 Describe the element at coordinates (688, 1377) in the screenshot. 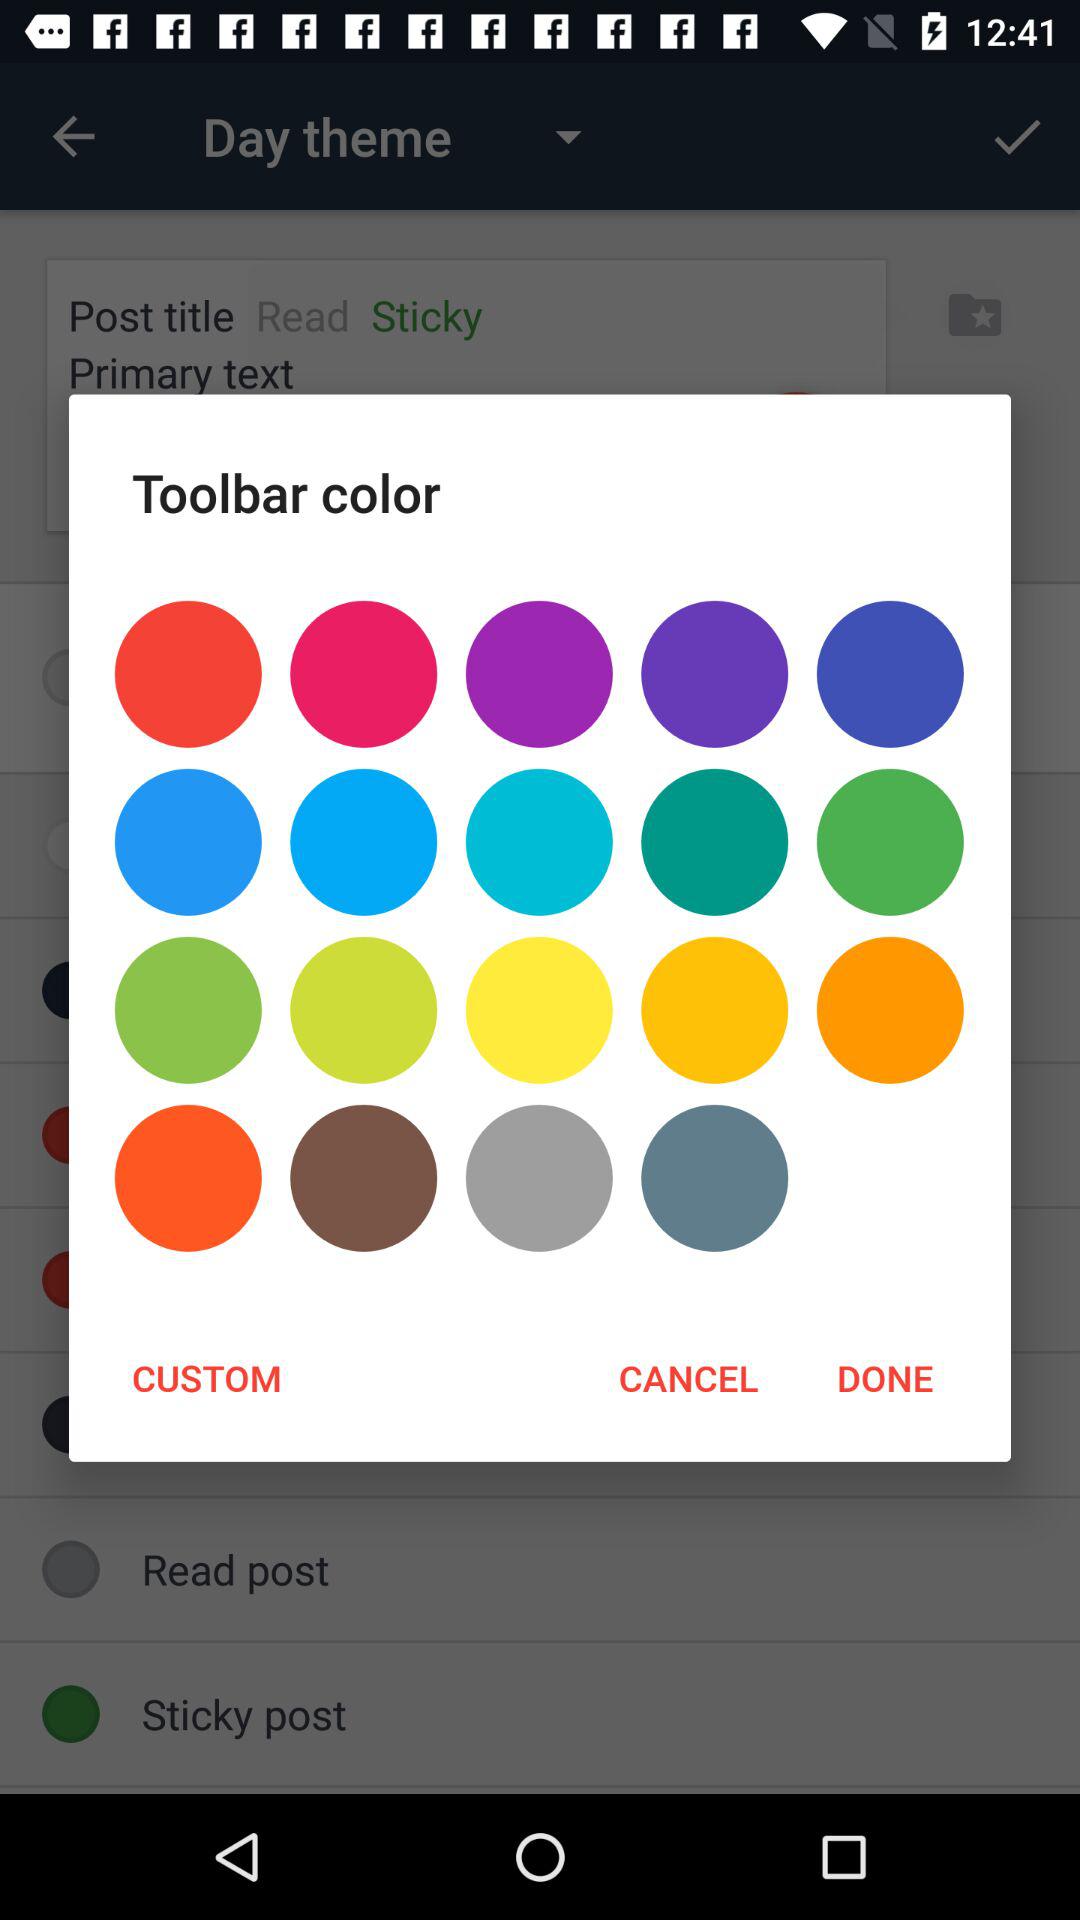

I see `turn off item next to the done icon` at that location.